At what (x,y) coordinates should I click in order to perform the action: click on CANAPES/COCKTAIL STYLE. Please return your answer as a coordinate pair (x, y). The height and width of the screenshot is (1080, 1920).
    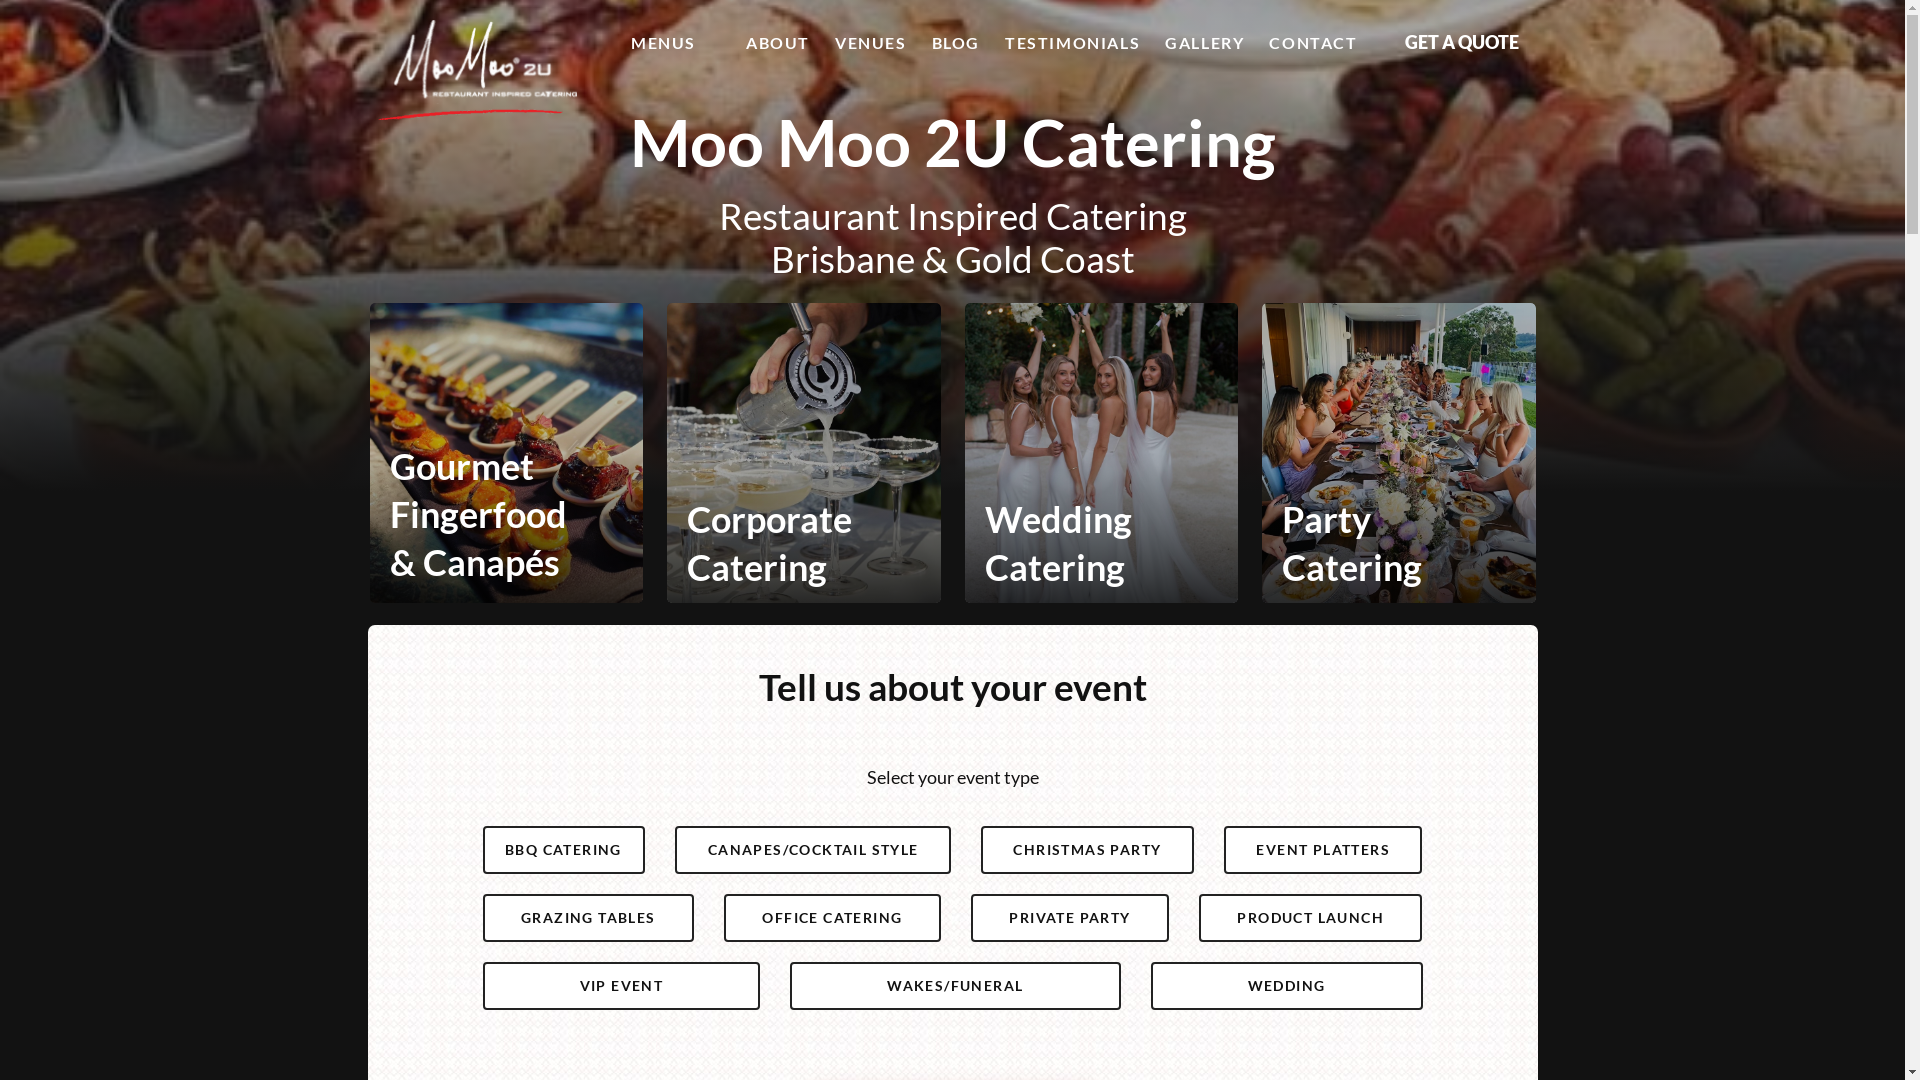
    Looking at the image, I should click on (814, 850).